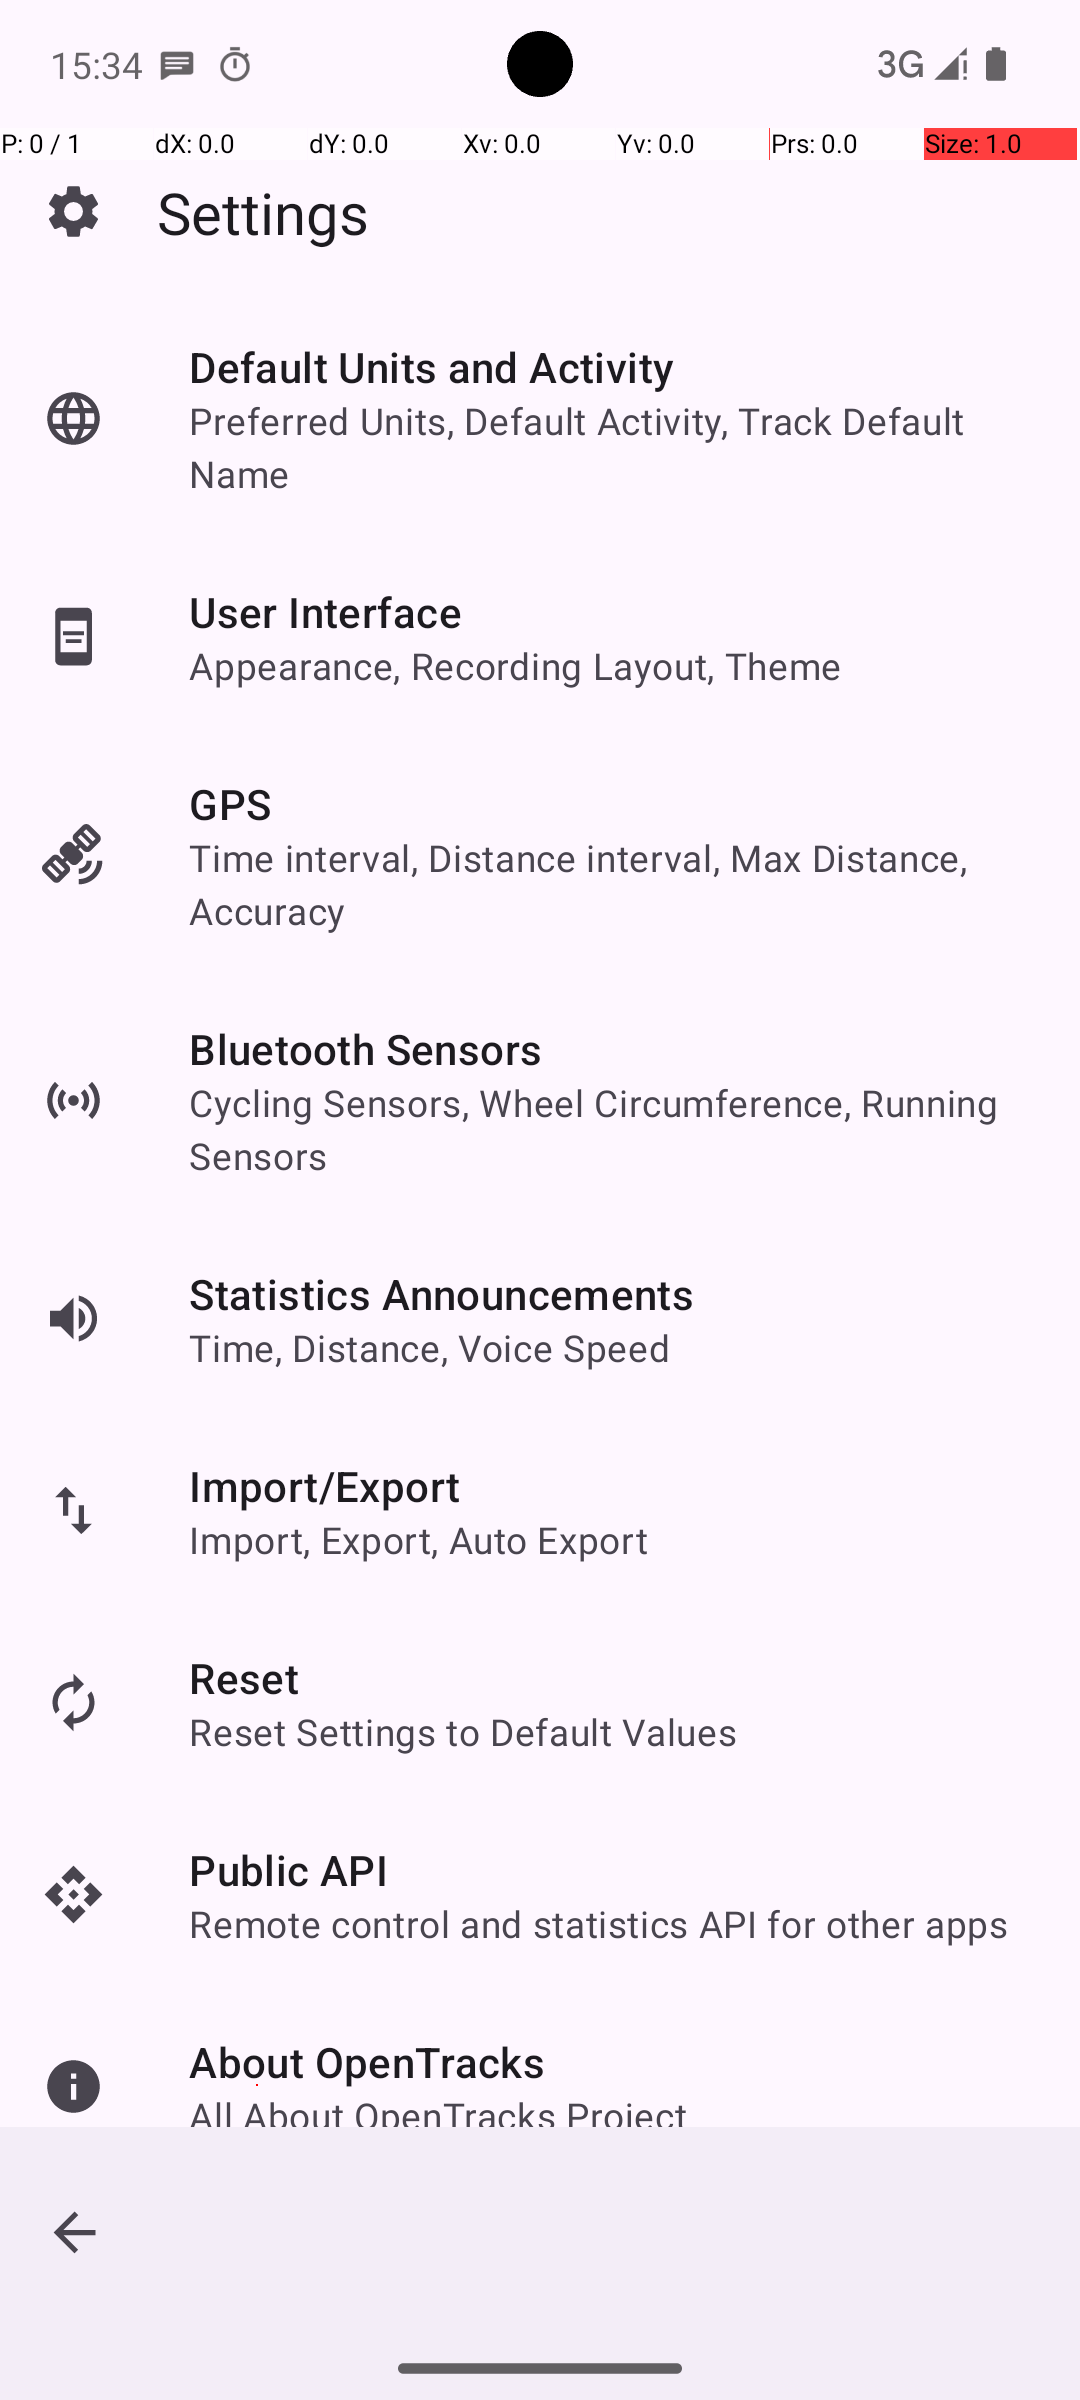  What do you see at coordinates (432, 366) in the screenshot?
I see `Default Units and Activity` at bounding box center [432, 366].